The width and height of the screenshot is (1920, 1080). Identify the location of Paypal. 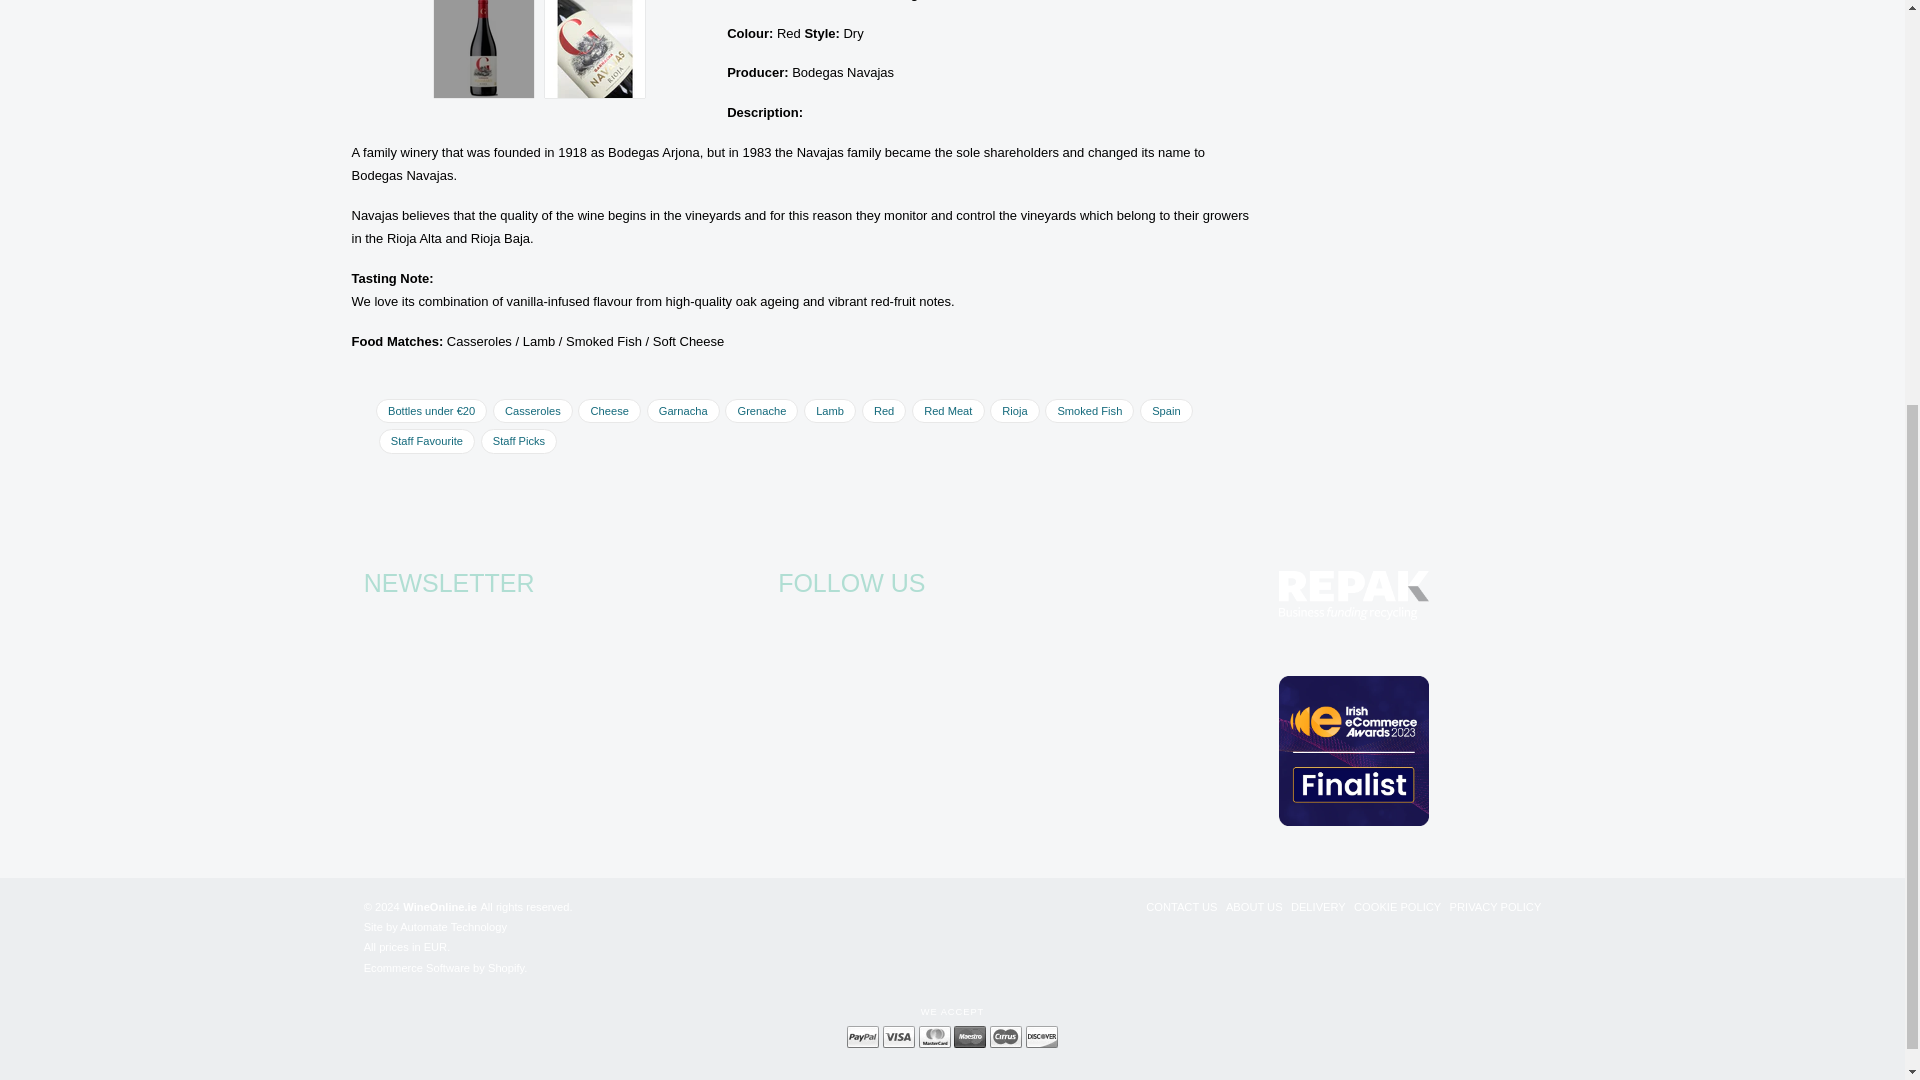
(862, 1038).